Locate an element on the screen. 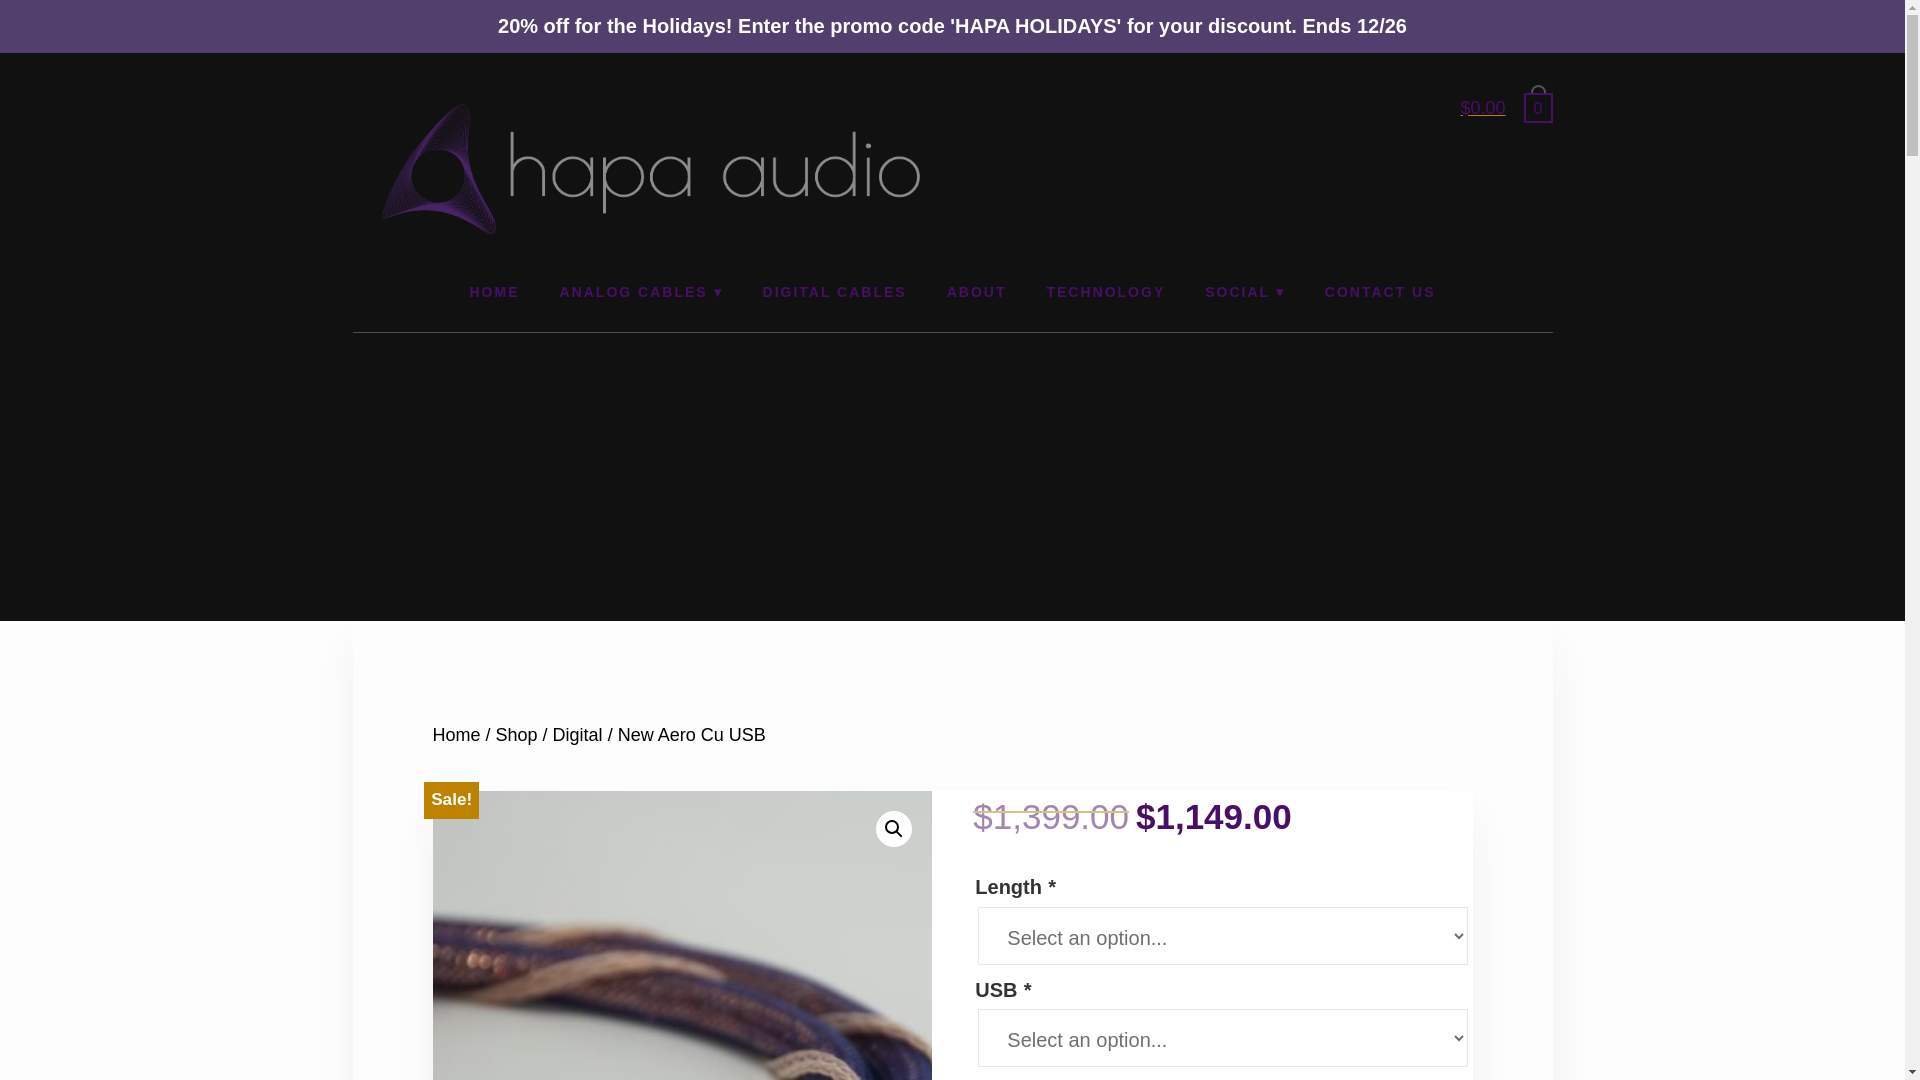 This screenshot has width=1920, height=1080. TECHNOLOGY is located at coordinates (1104, 290).